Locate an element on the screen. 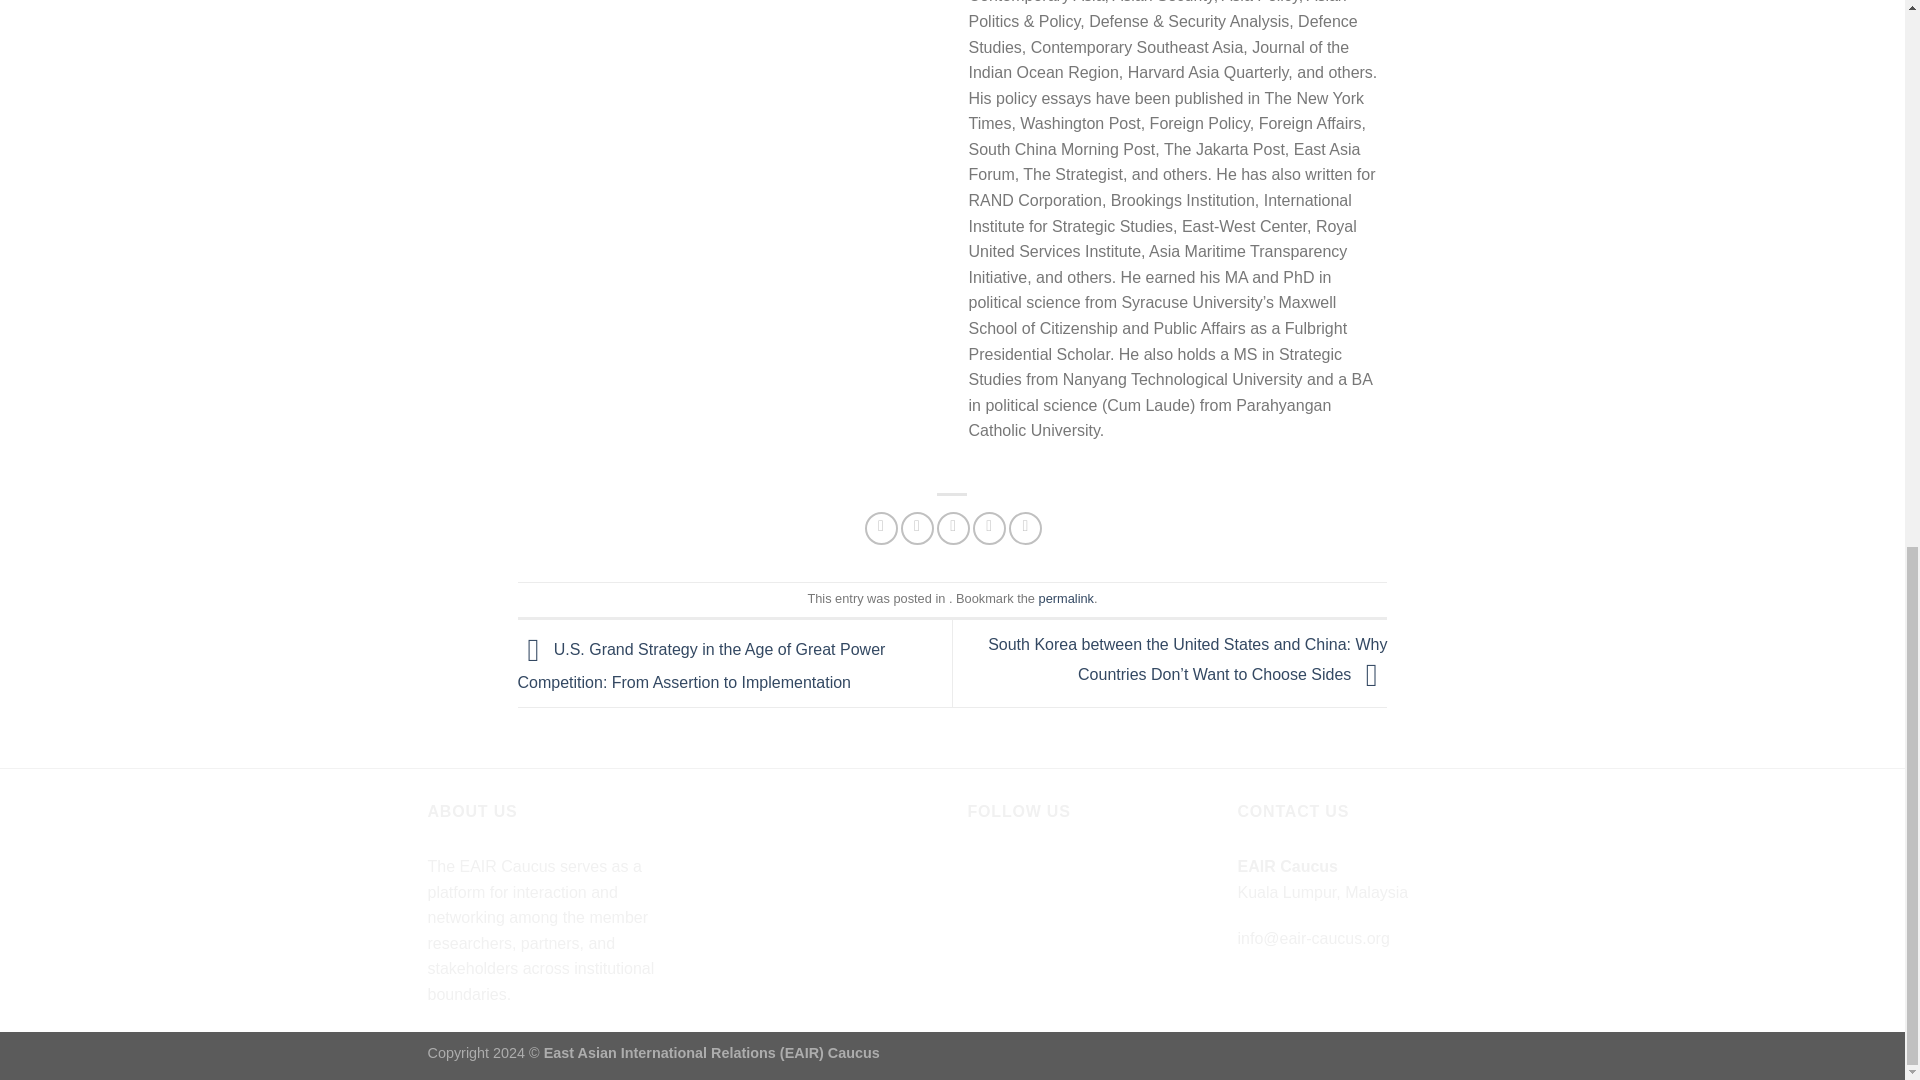  Share on LinkedIn is located at coordinates (1026, 528).